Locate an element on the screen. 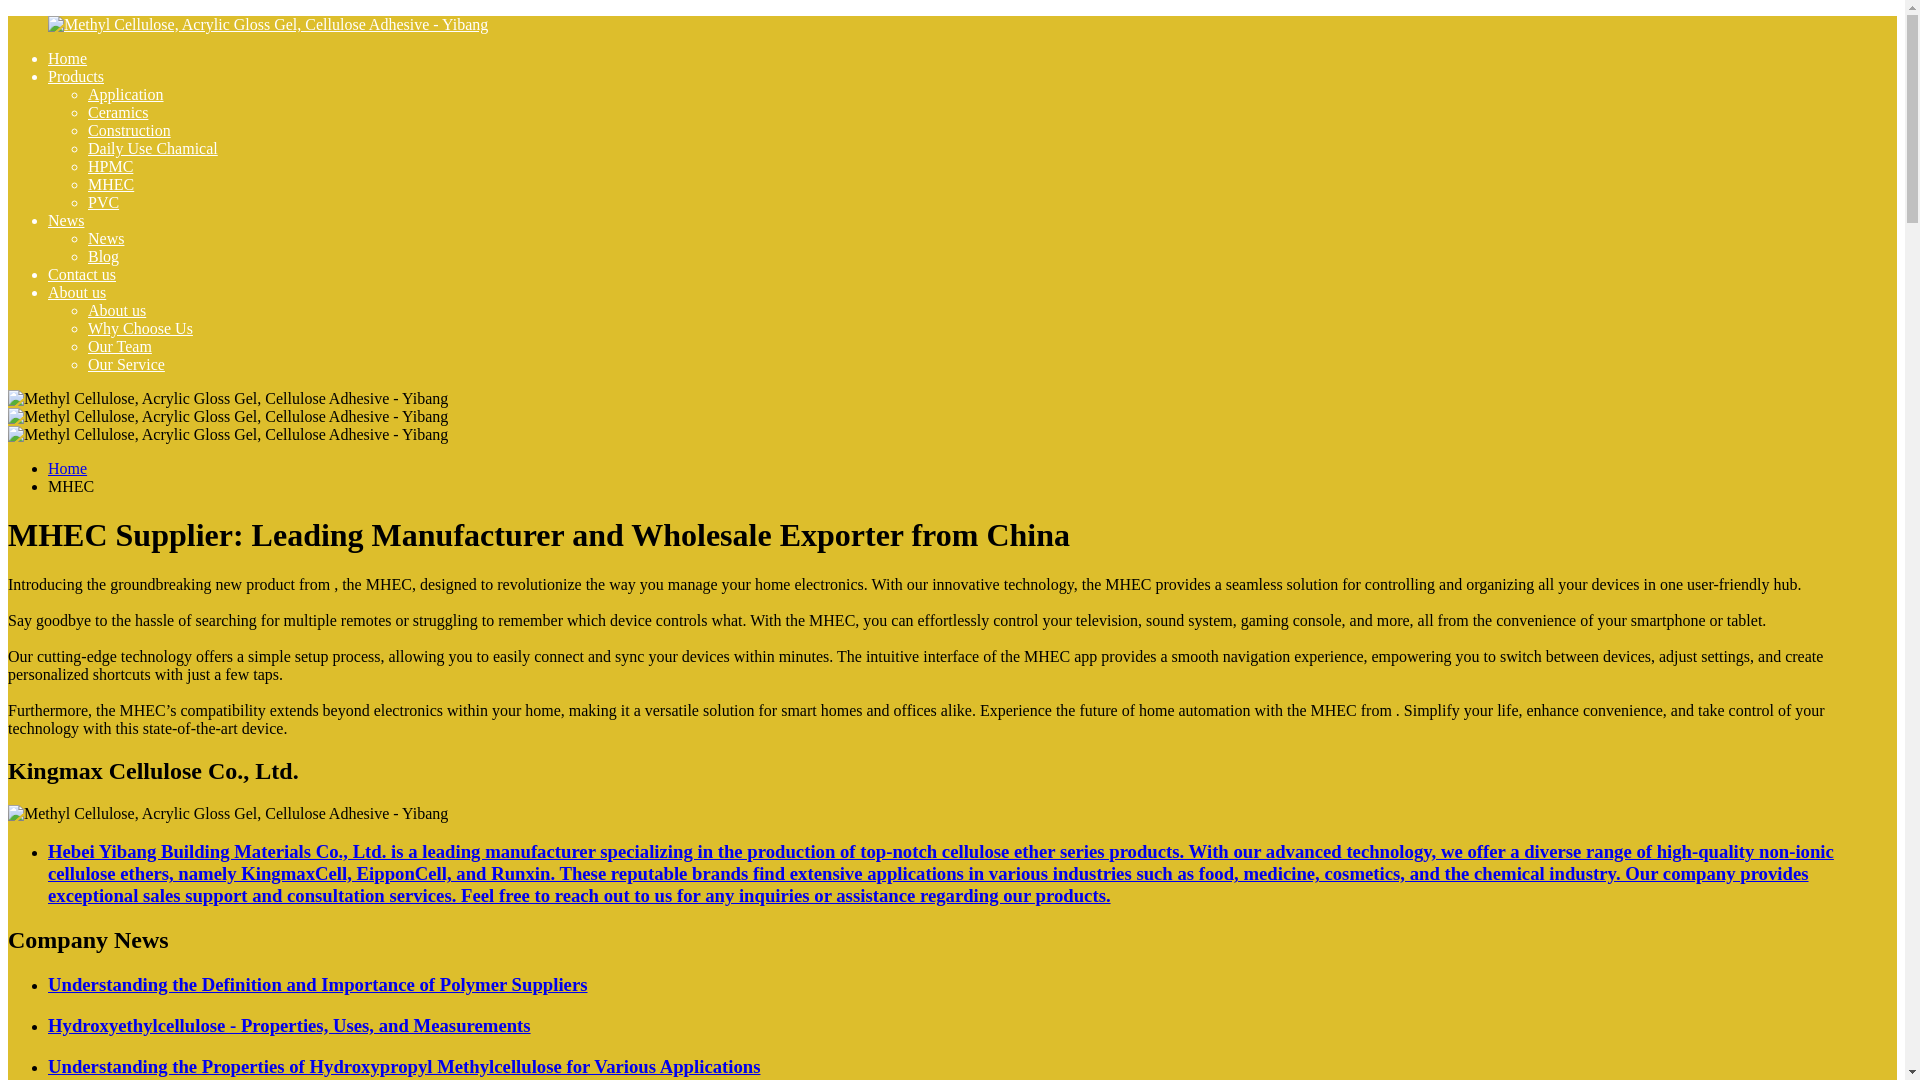  Home is located at coordinates (67, 58).